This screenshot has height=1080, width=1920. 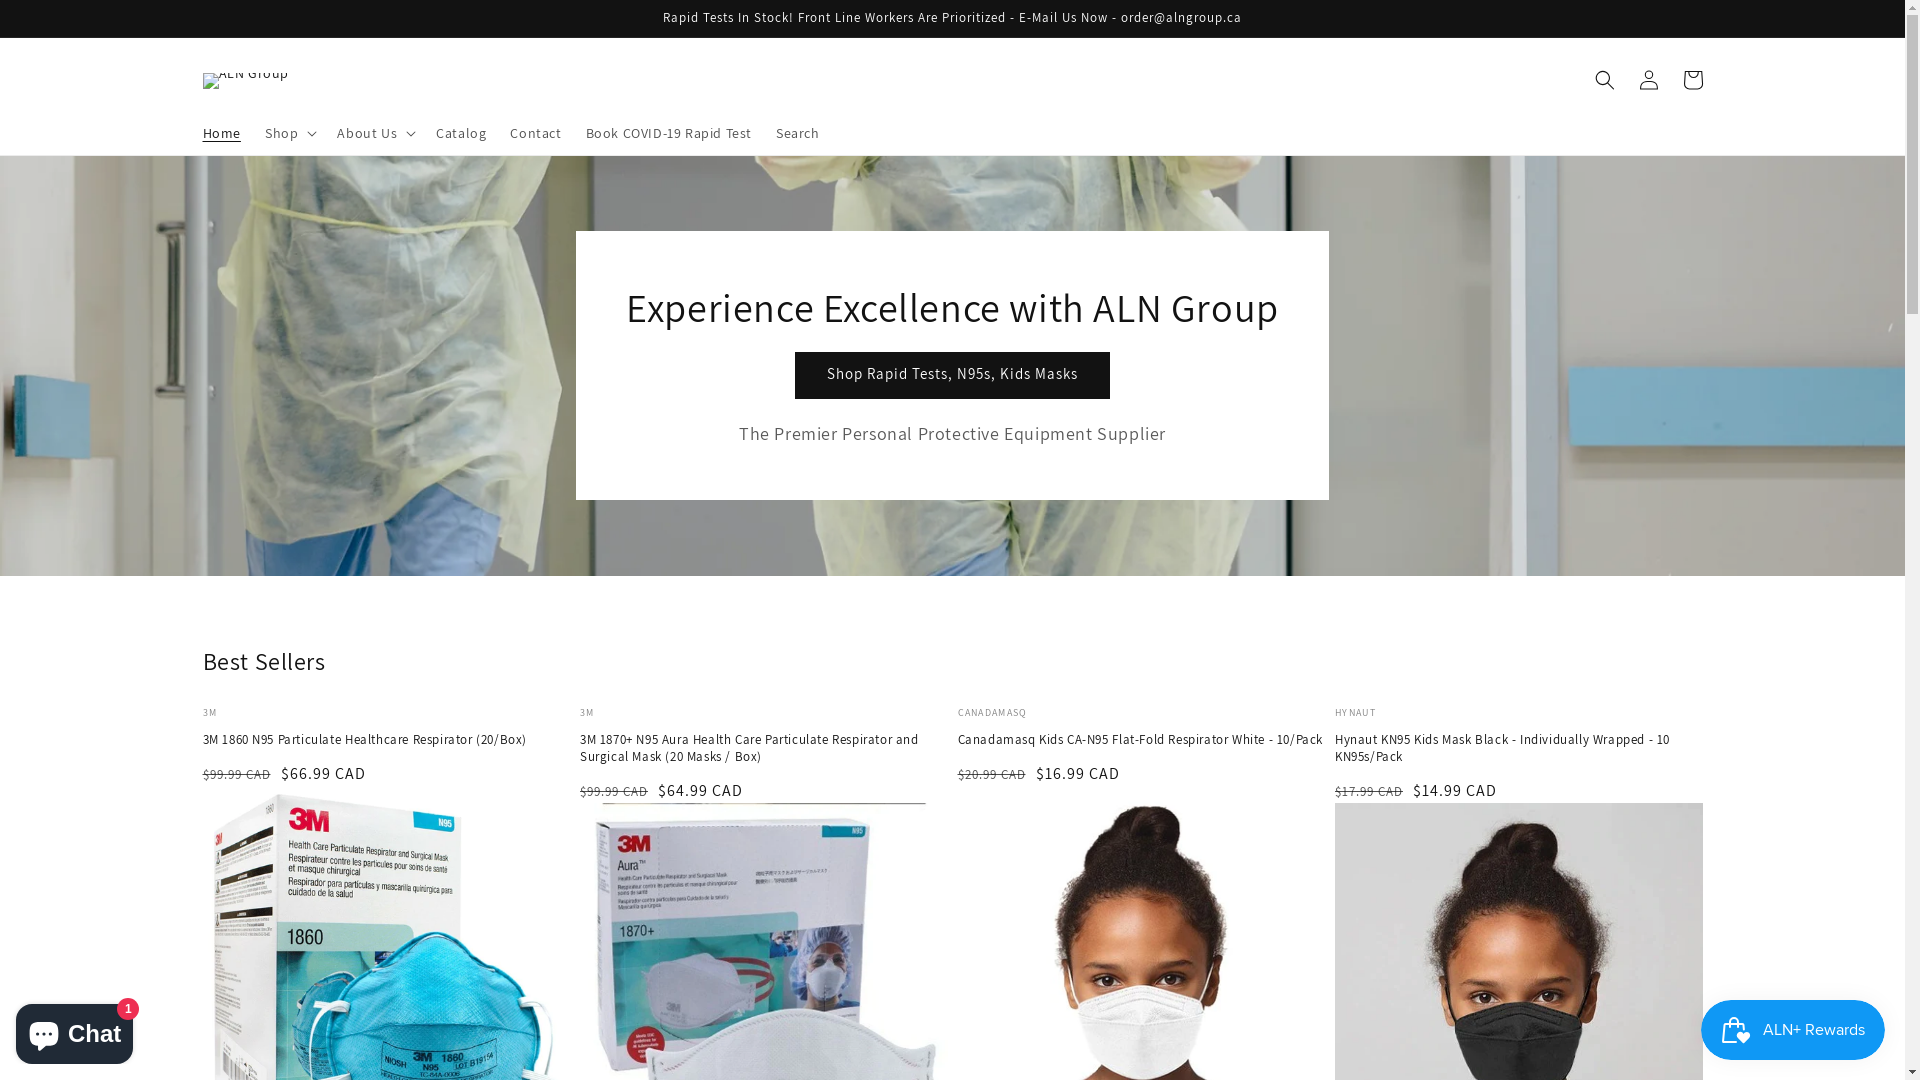 I want to click on 3M 1860 N95 Particulate Healthcare Respirator (20/Box), so click(x=386, y=740).